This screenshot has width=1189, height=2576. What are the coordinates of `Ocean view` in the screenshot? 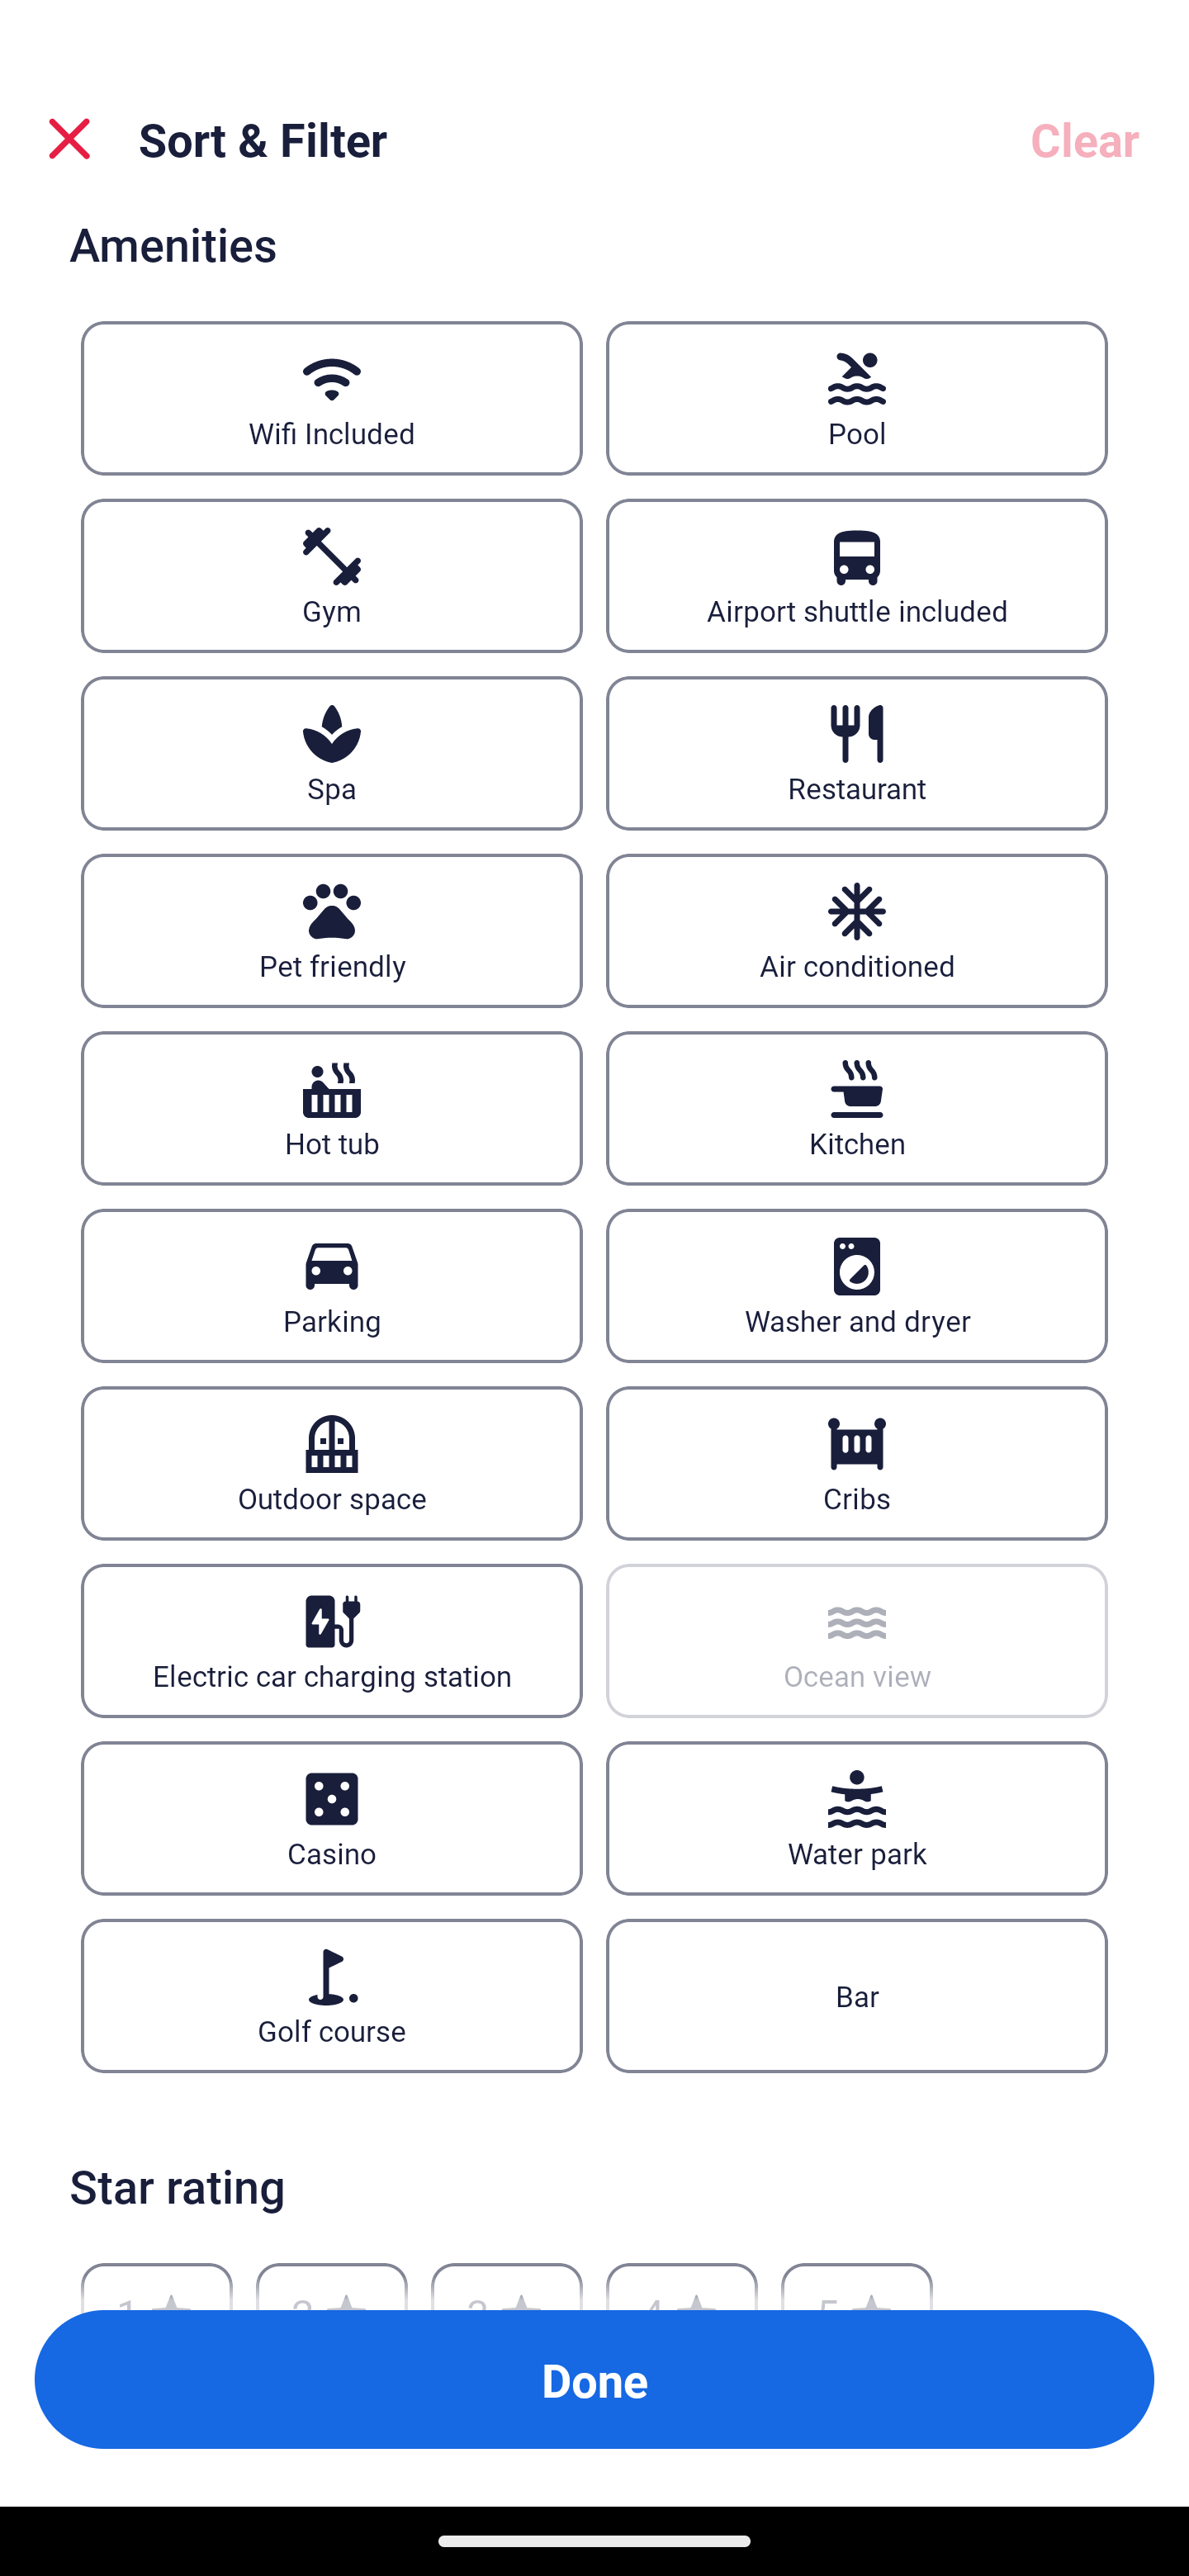 It's located at (857, 1641).